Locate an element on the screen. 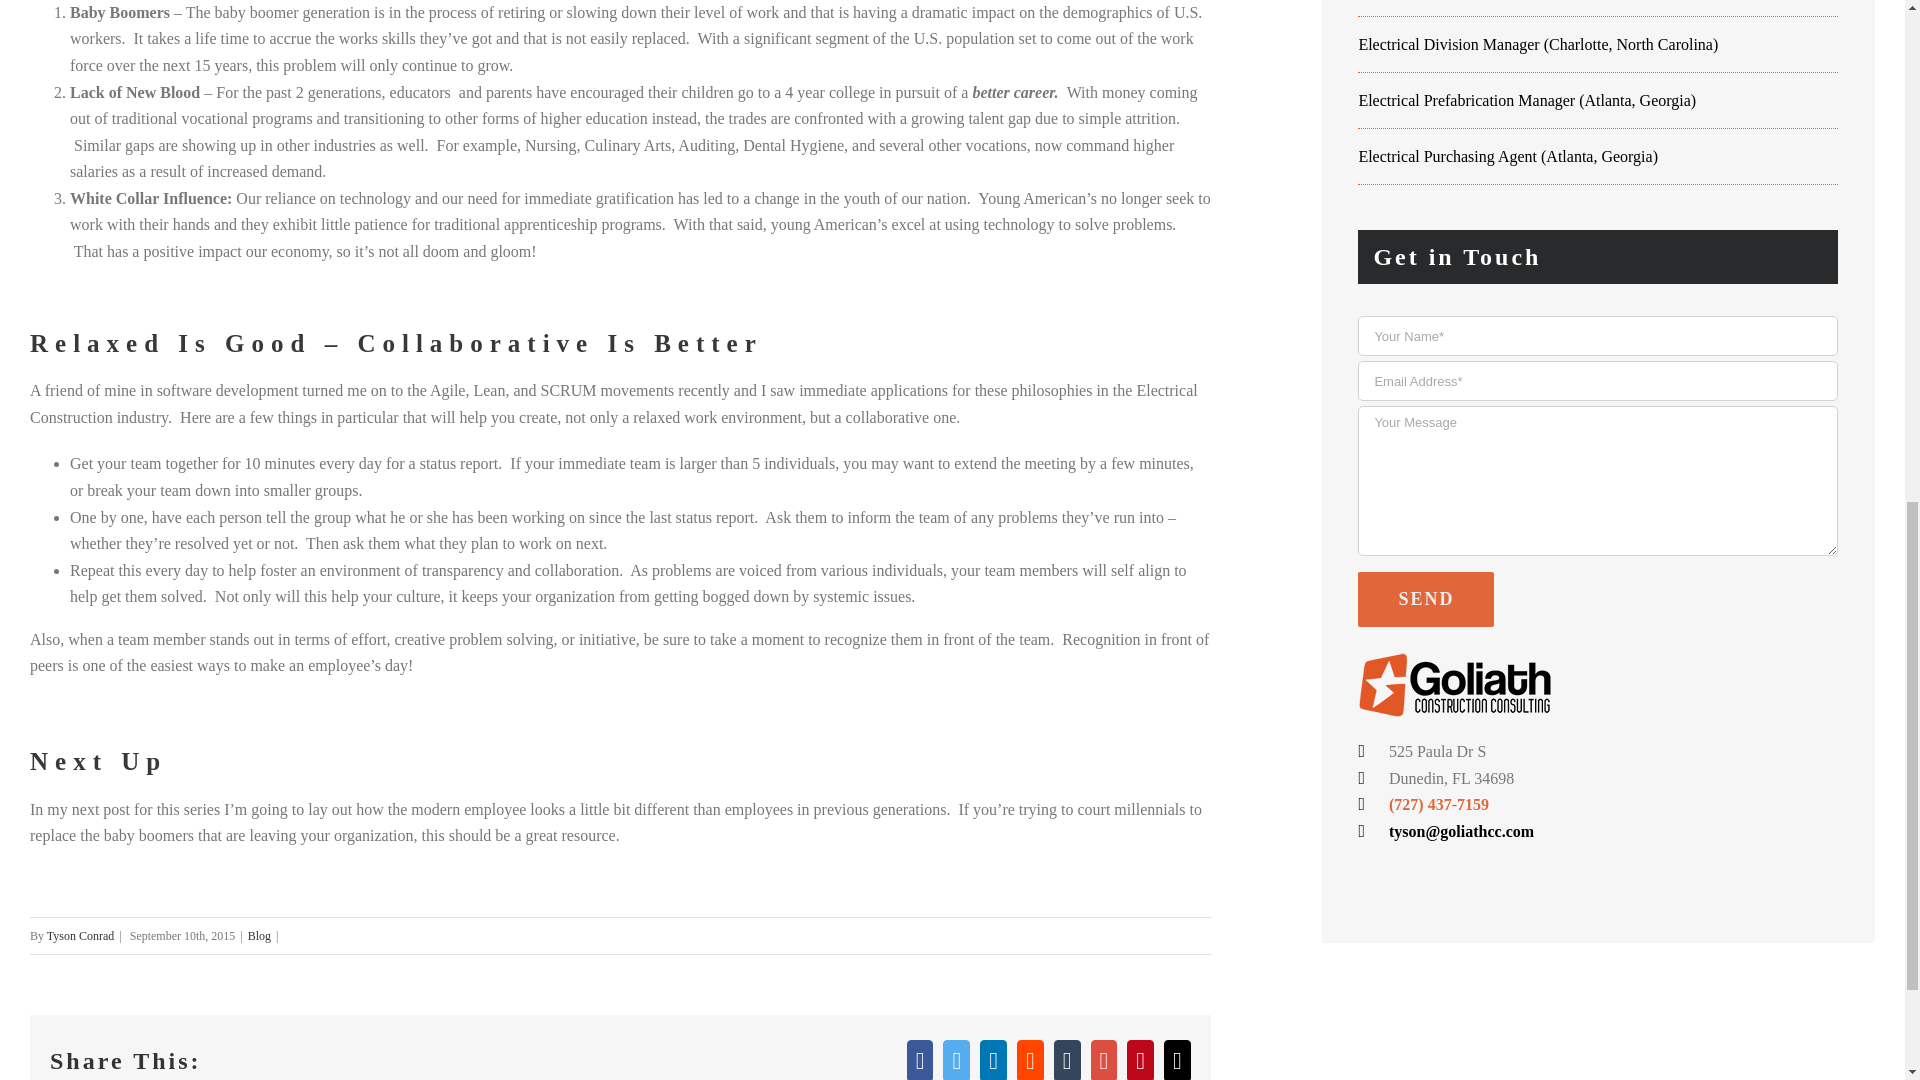 The width and height of the screenshot is (1920, 1080). Send is located at coordinates (1425, 600).